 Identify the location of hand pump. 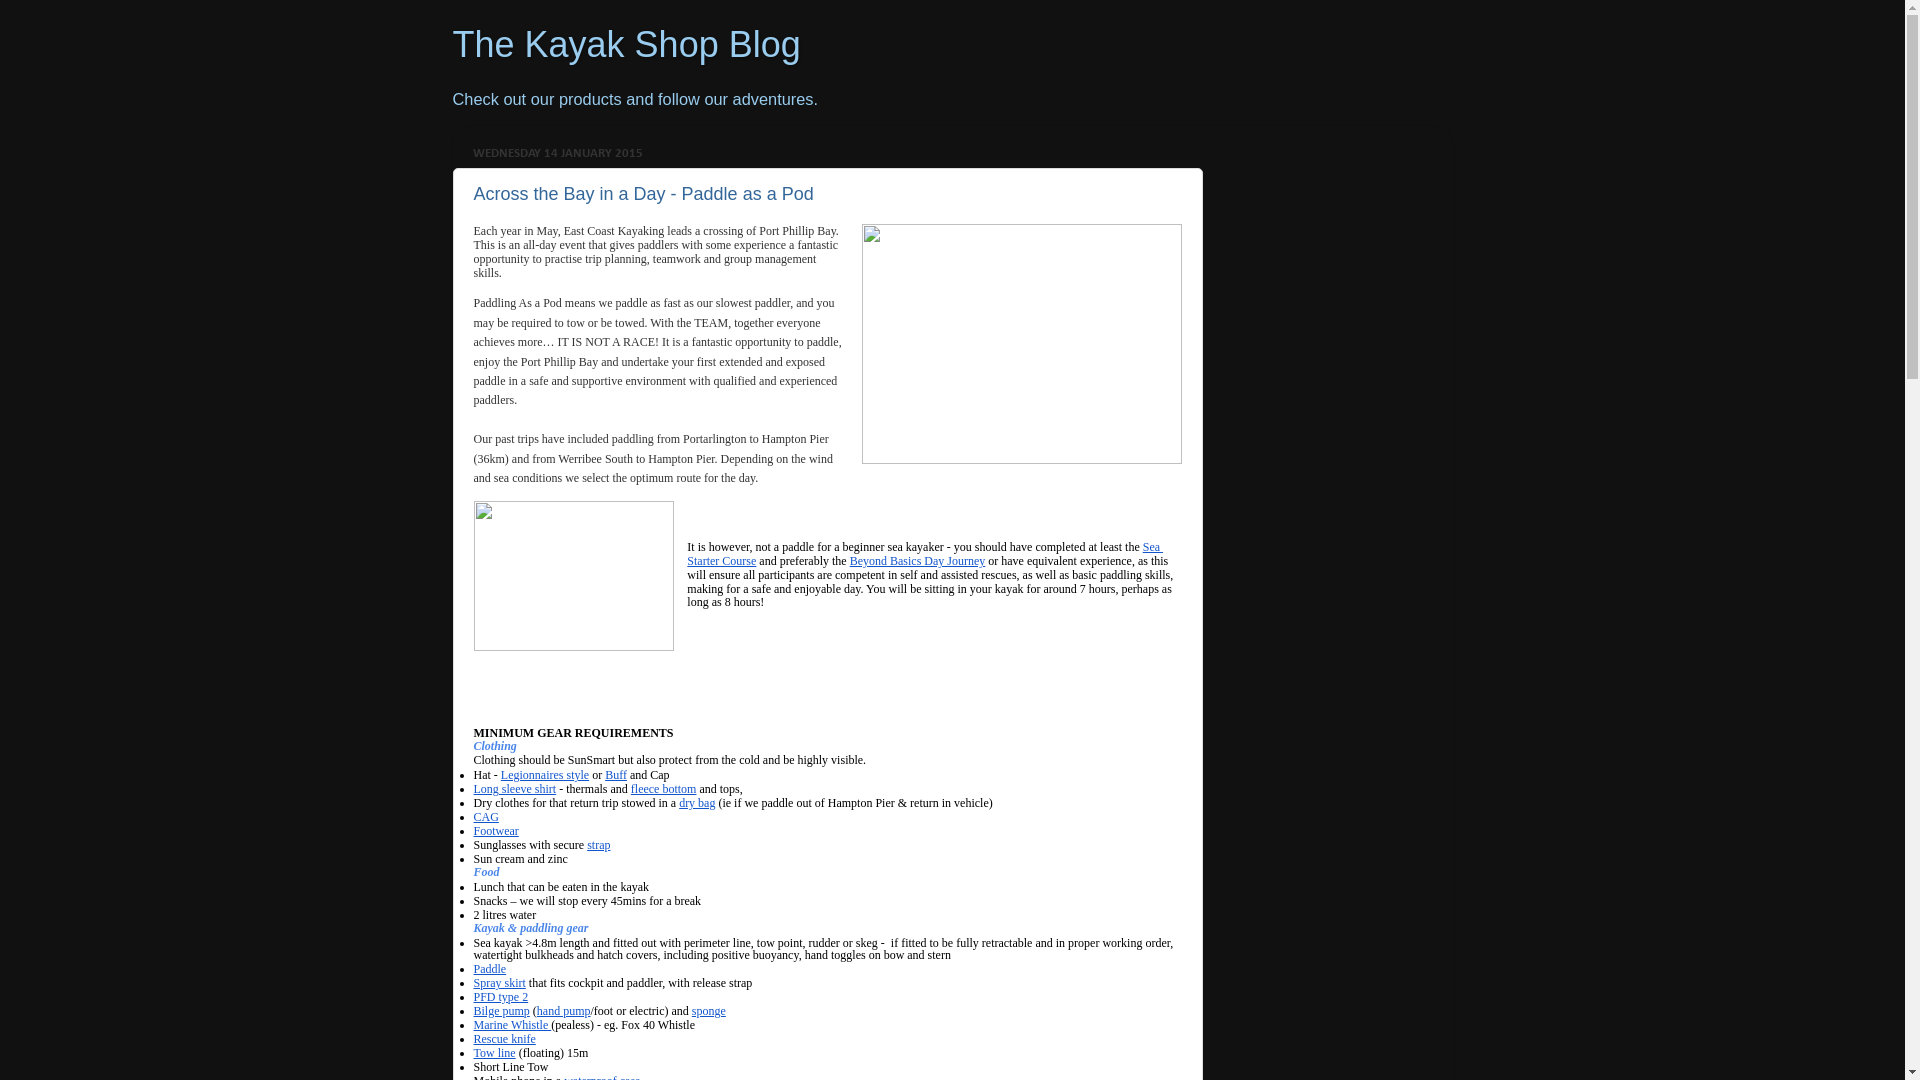
(564, 1010).